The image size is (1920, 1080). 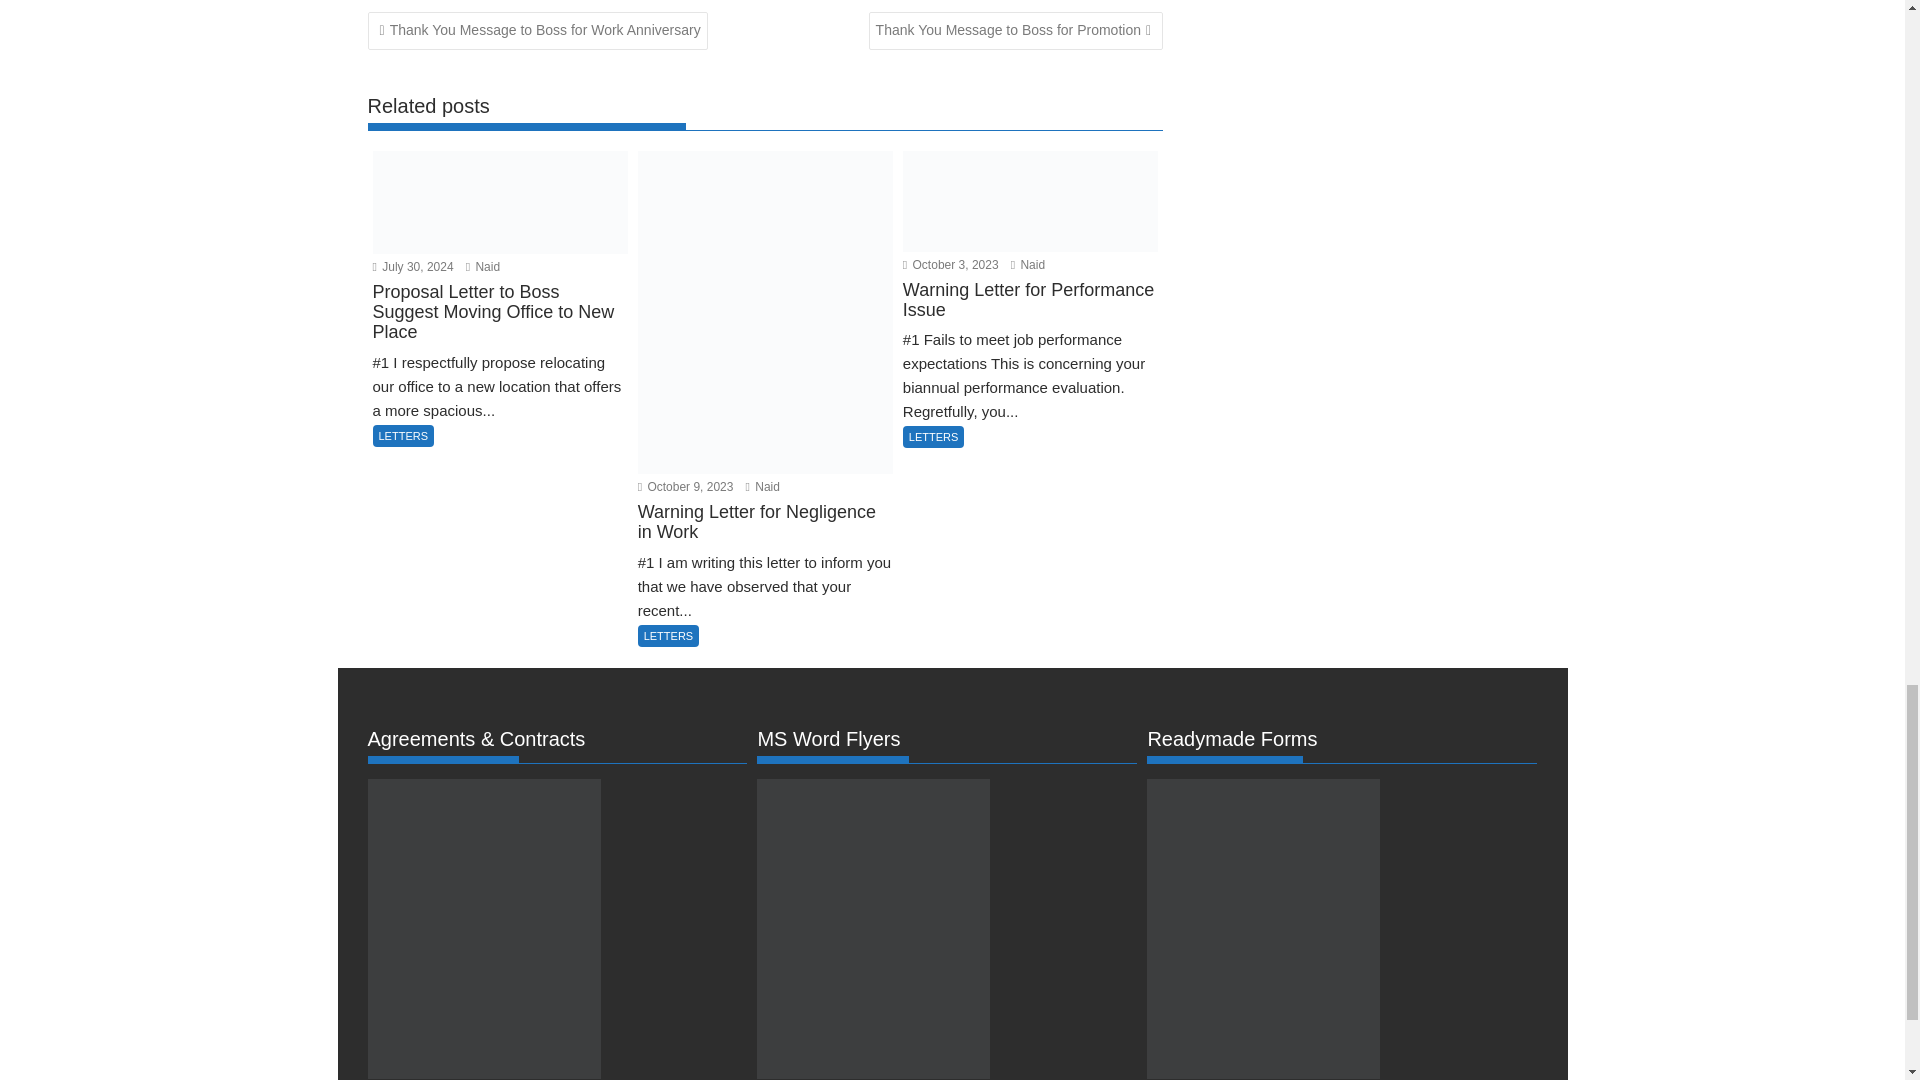 What do you see at coordinates (764, 536) in the screenshot?
I see `Warning Letter for Negligence in Work` at bounding box center [764, 536].